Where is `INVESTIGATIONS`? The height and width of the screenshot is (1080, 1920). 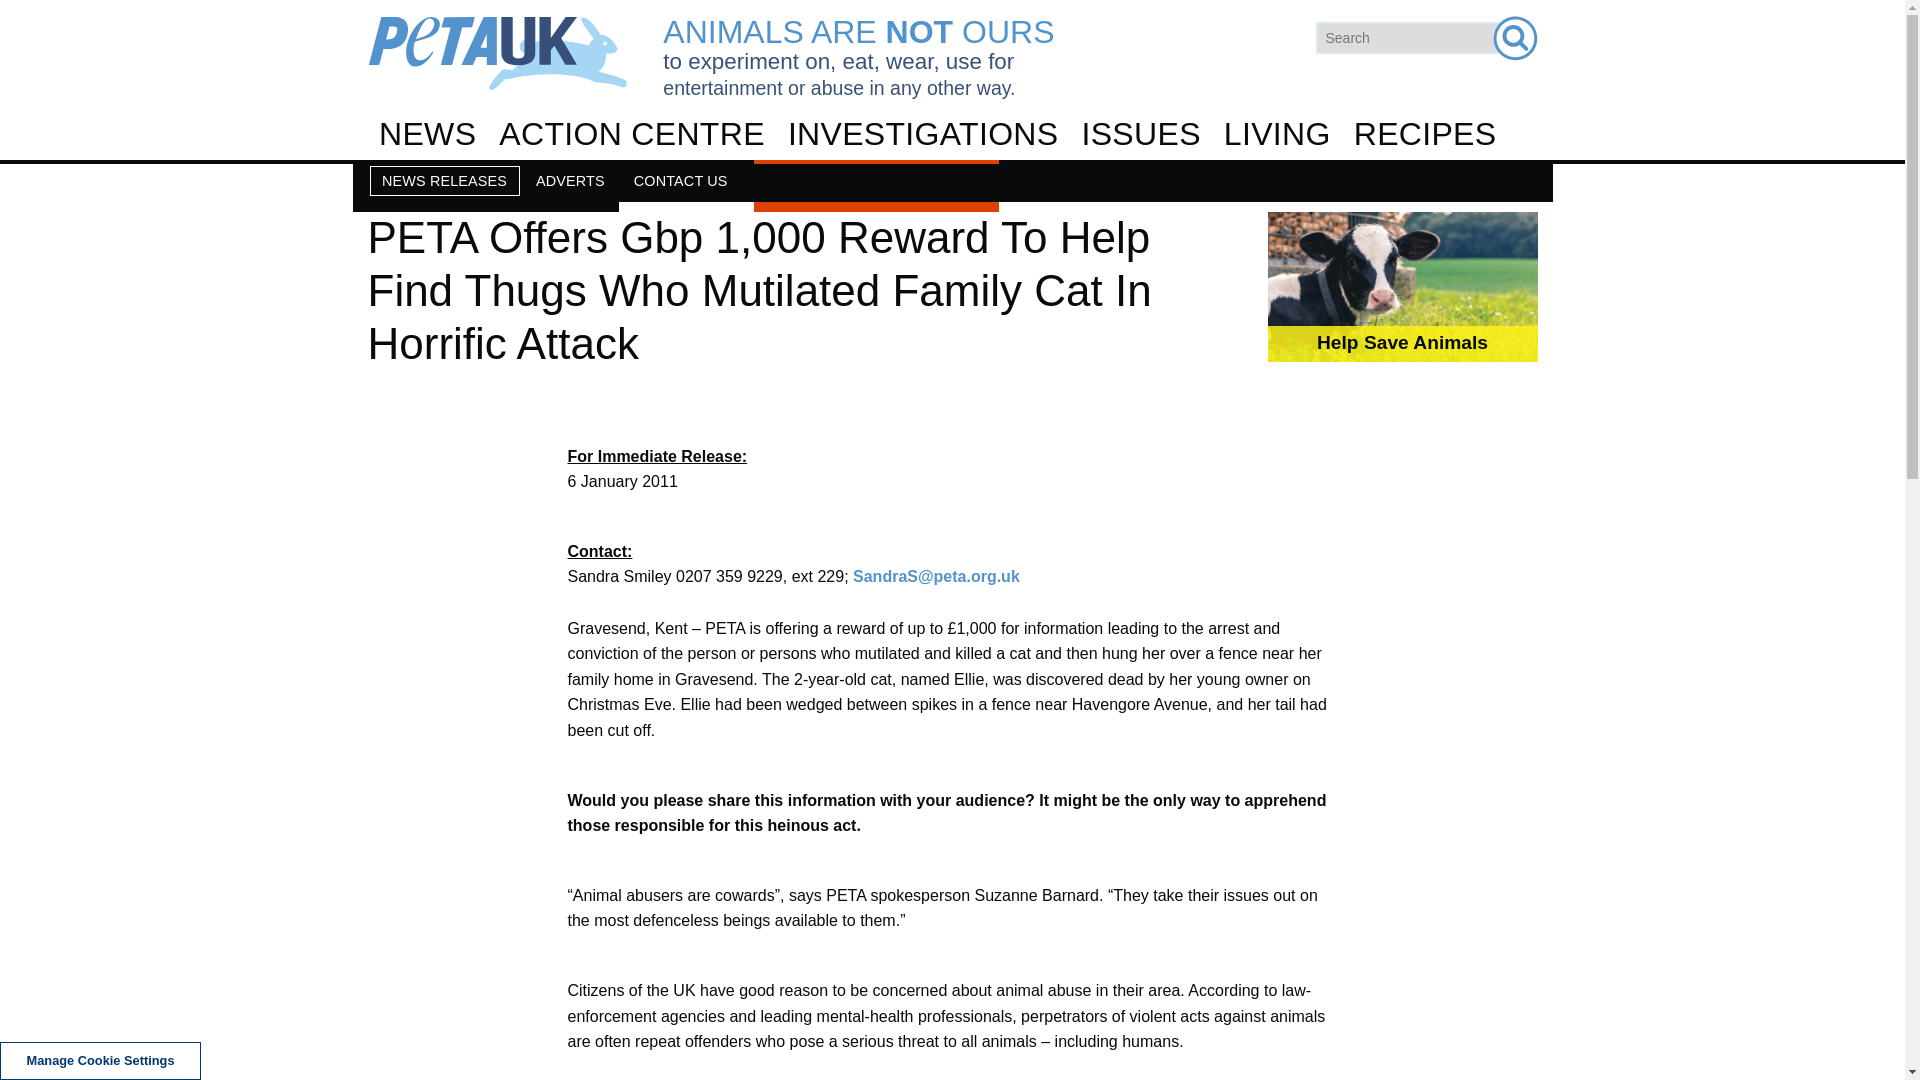 INVESTIGATIONS is located at coordinates (922, 134).